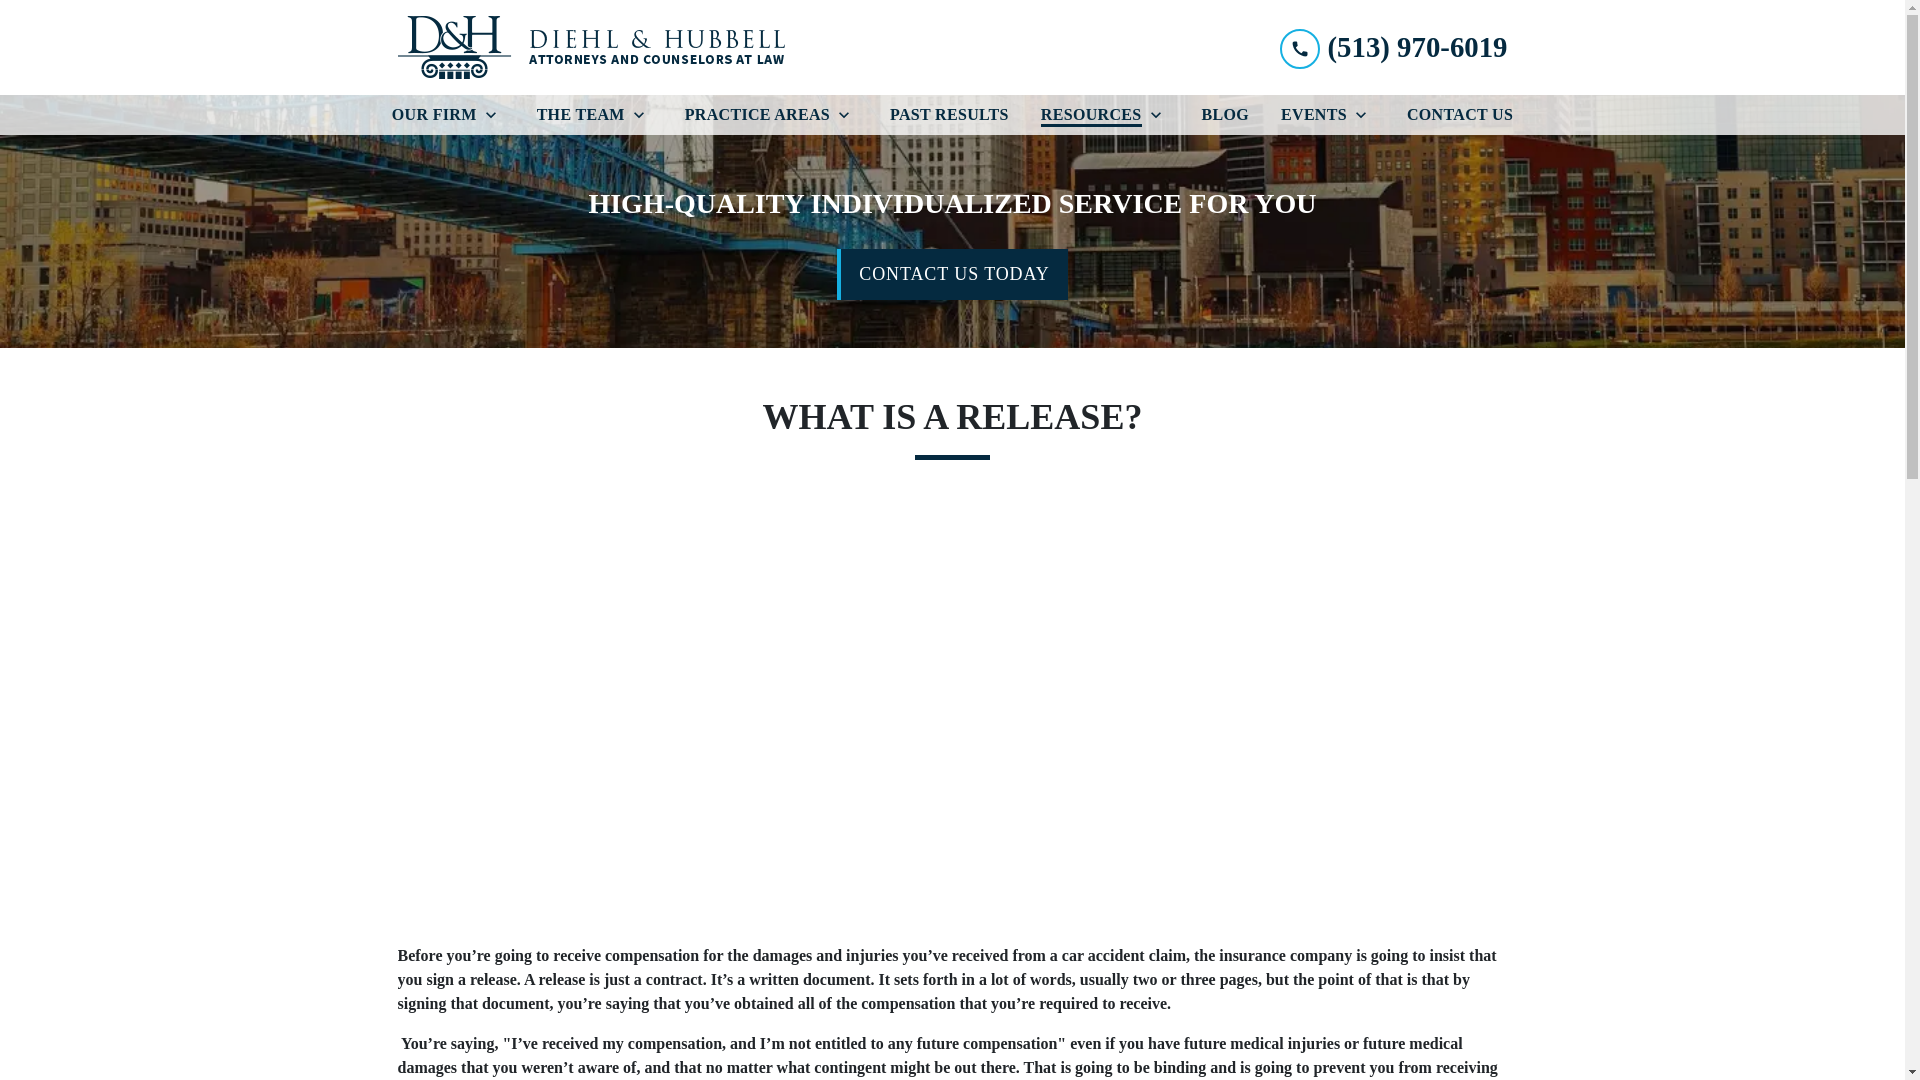 This screenshot has width=1920, height=1080. I want to click on THE TEAM, so click(577, 115).